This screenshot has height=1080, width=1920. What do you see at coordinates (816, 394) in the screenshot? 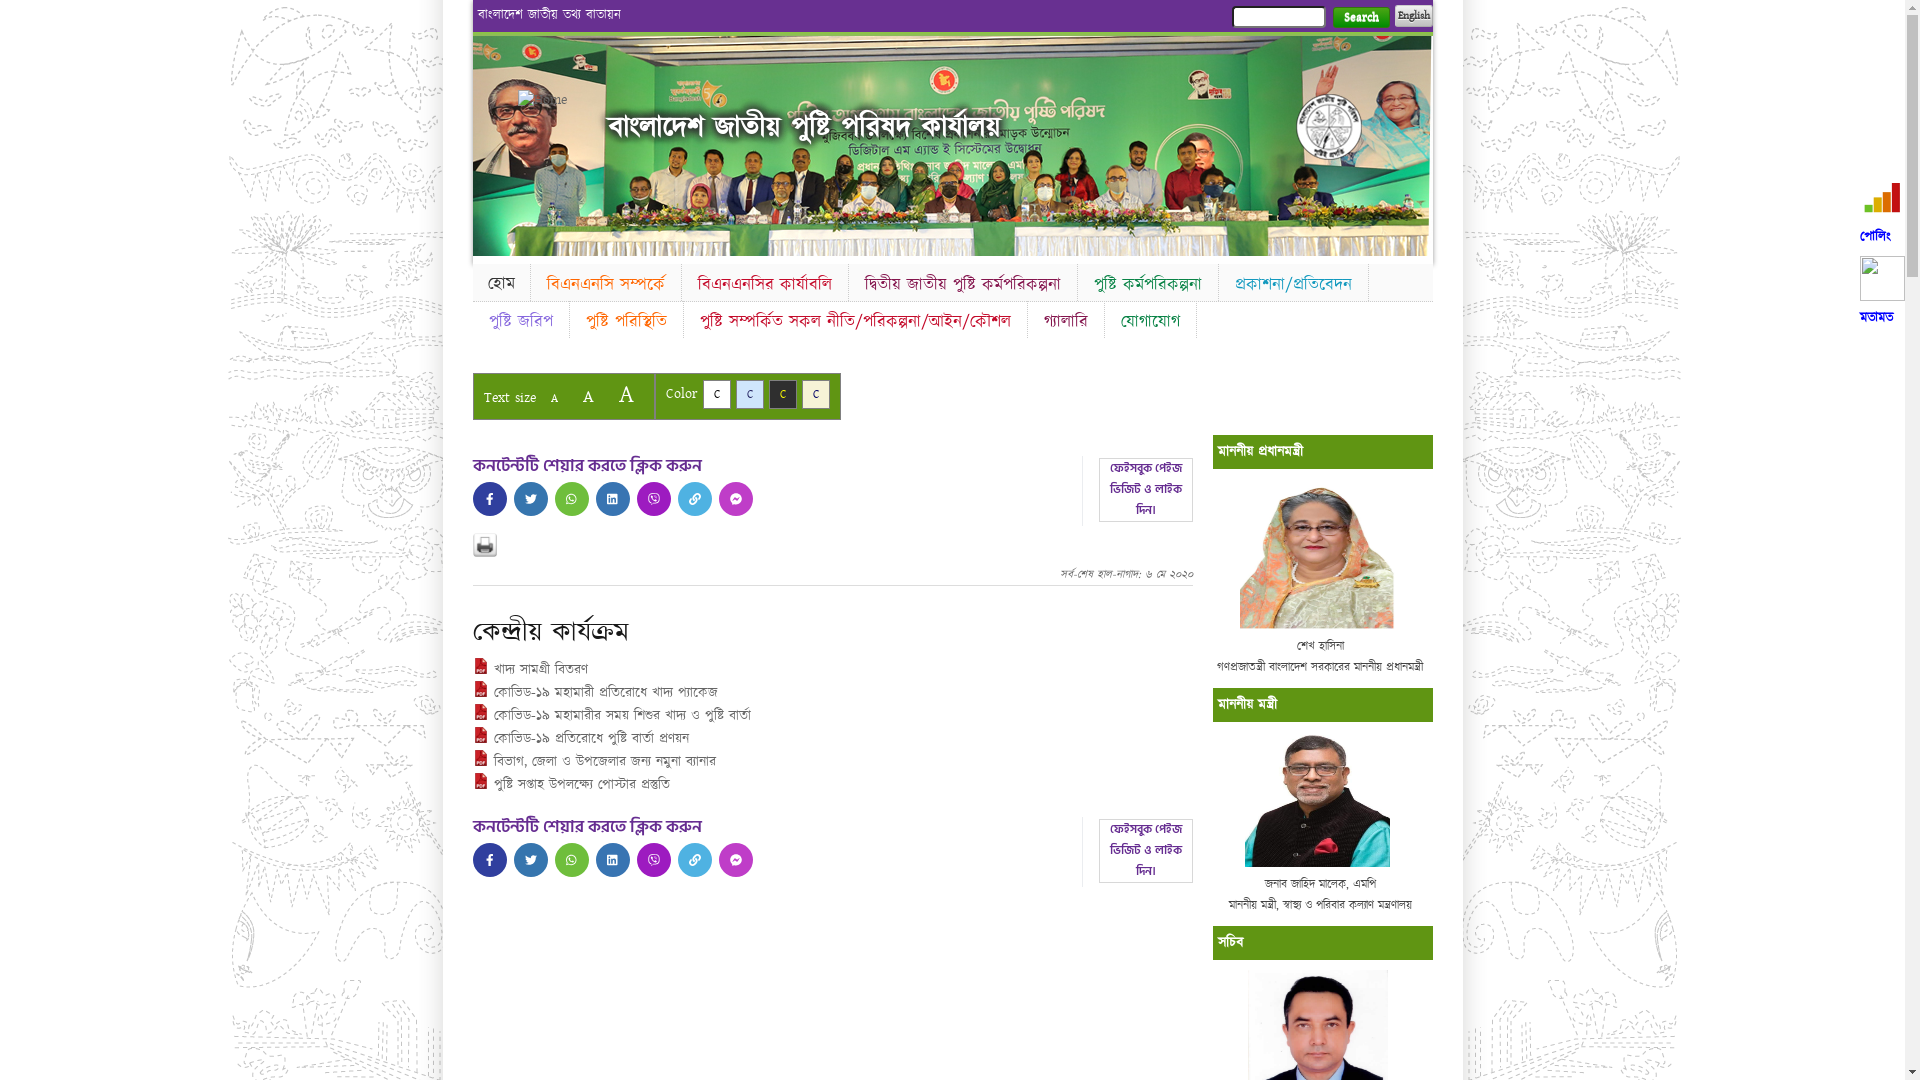
I see `C` at bounding box center [816, 394].